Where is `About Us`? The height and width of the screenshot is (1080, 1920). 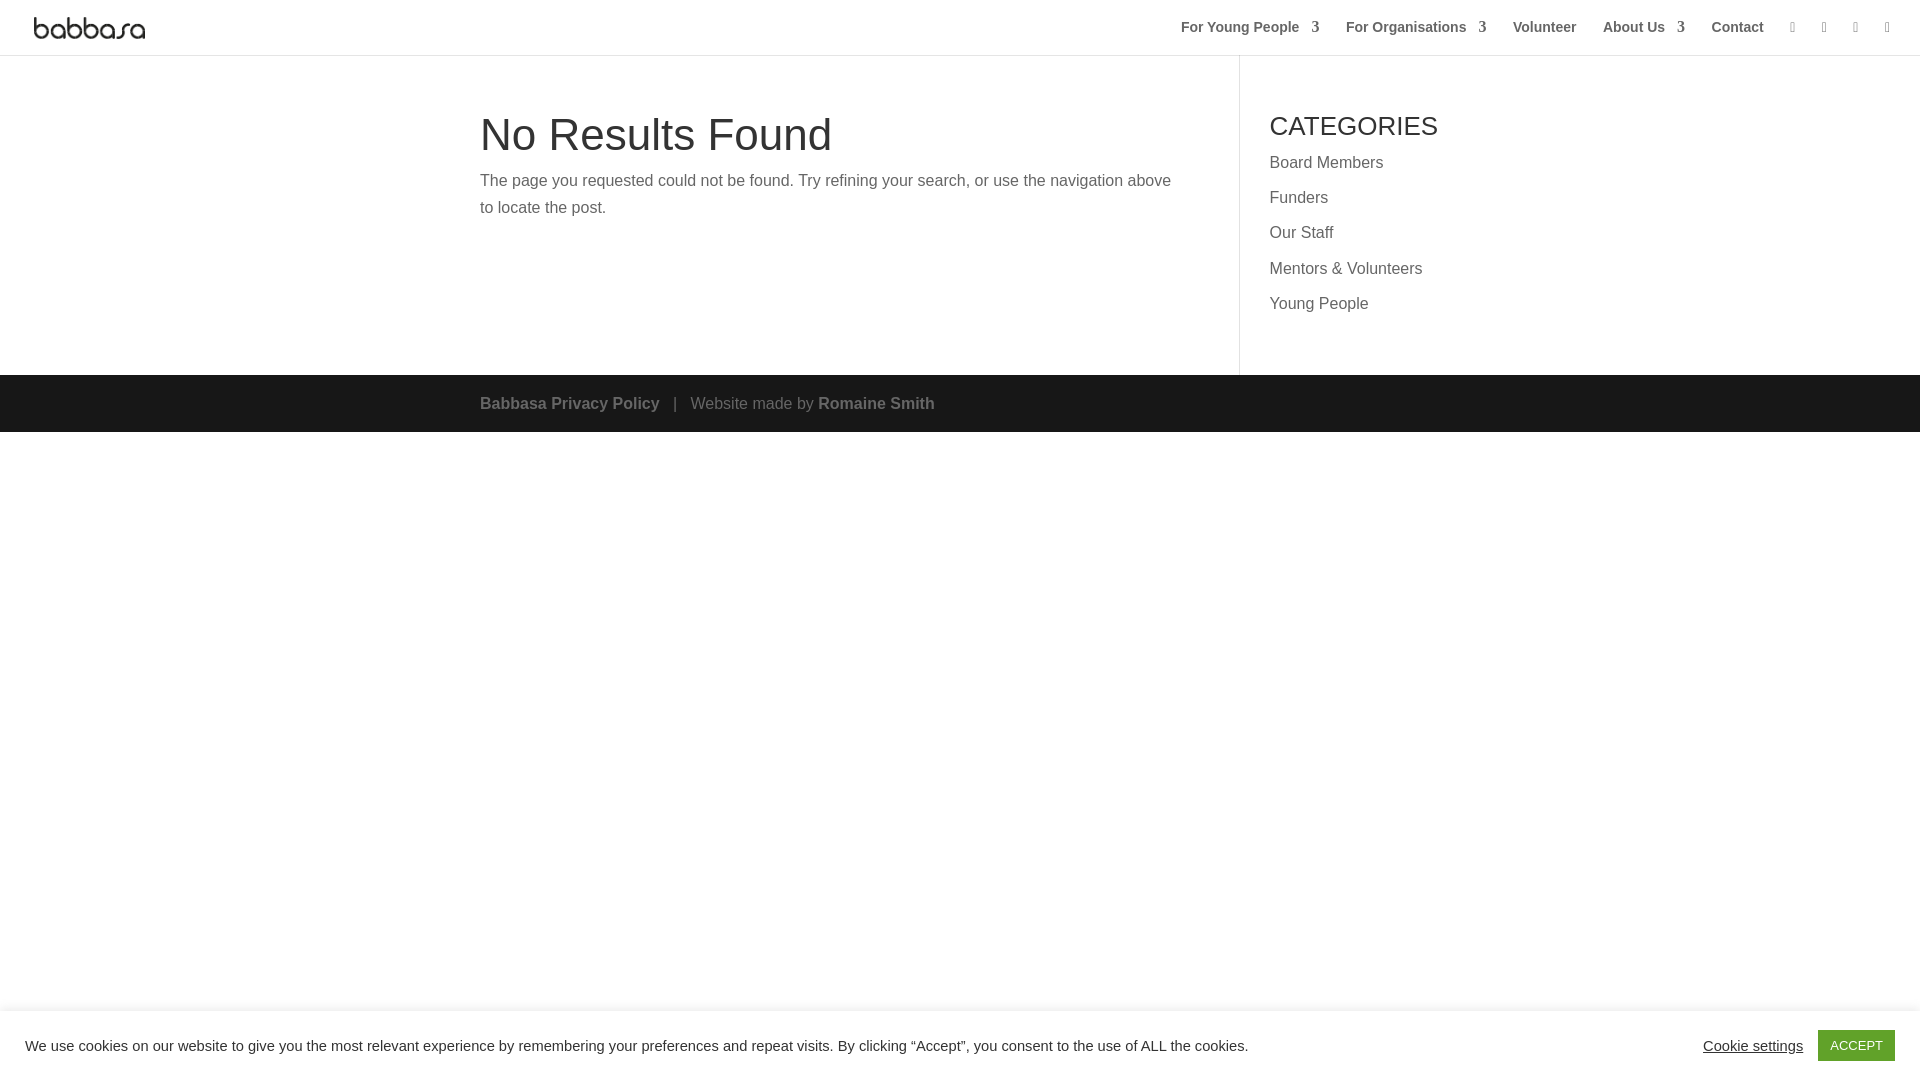 About Us is located at coordinates (1644, 37).